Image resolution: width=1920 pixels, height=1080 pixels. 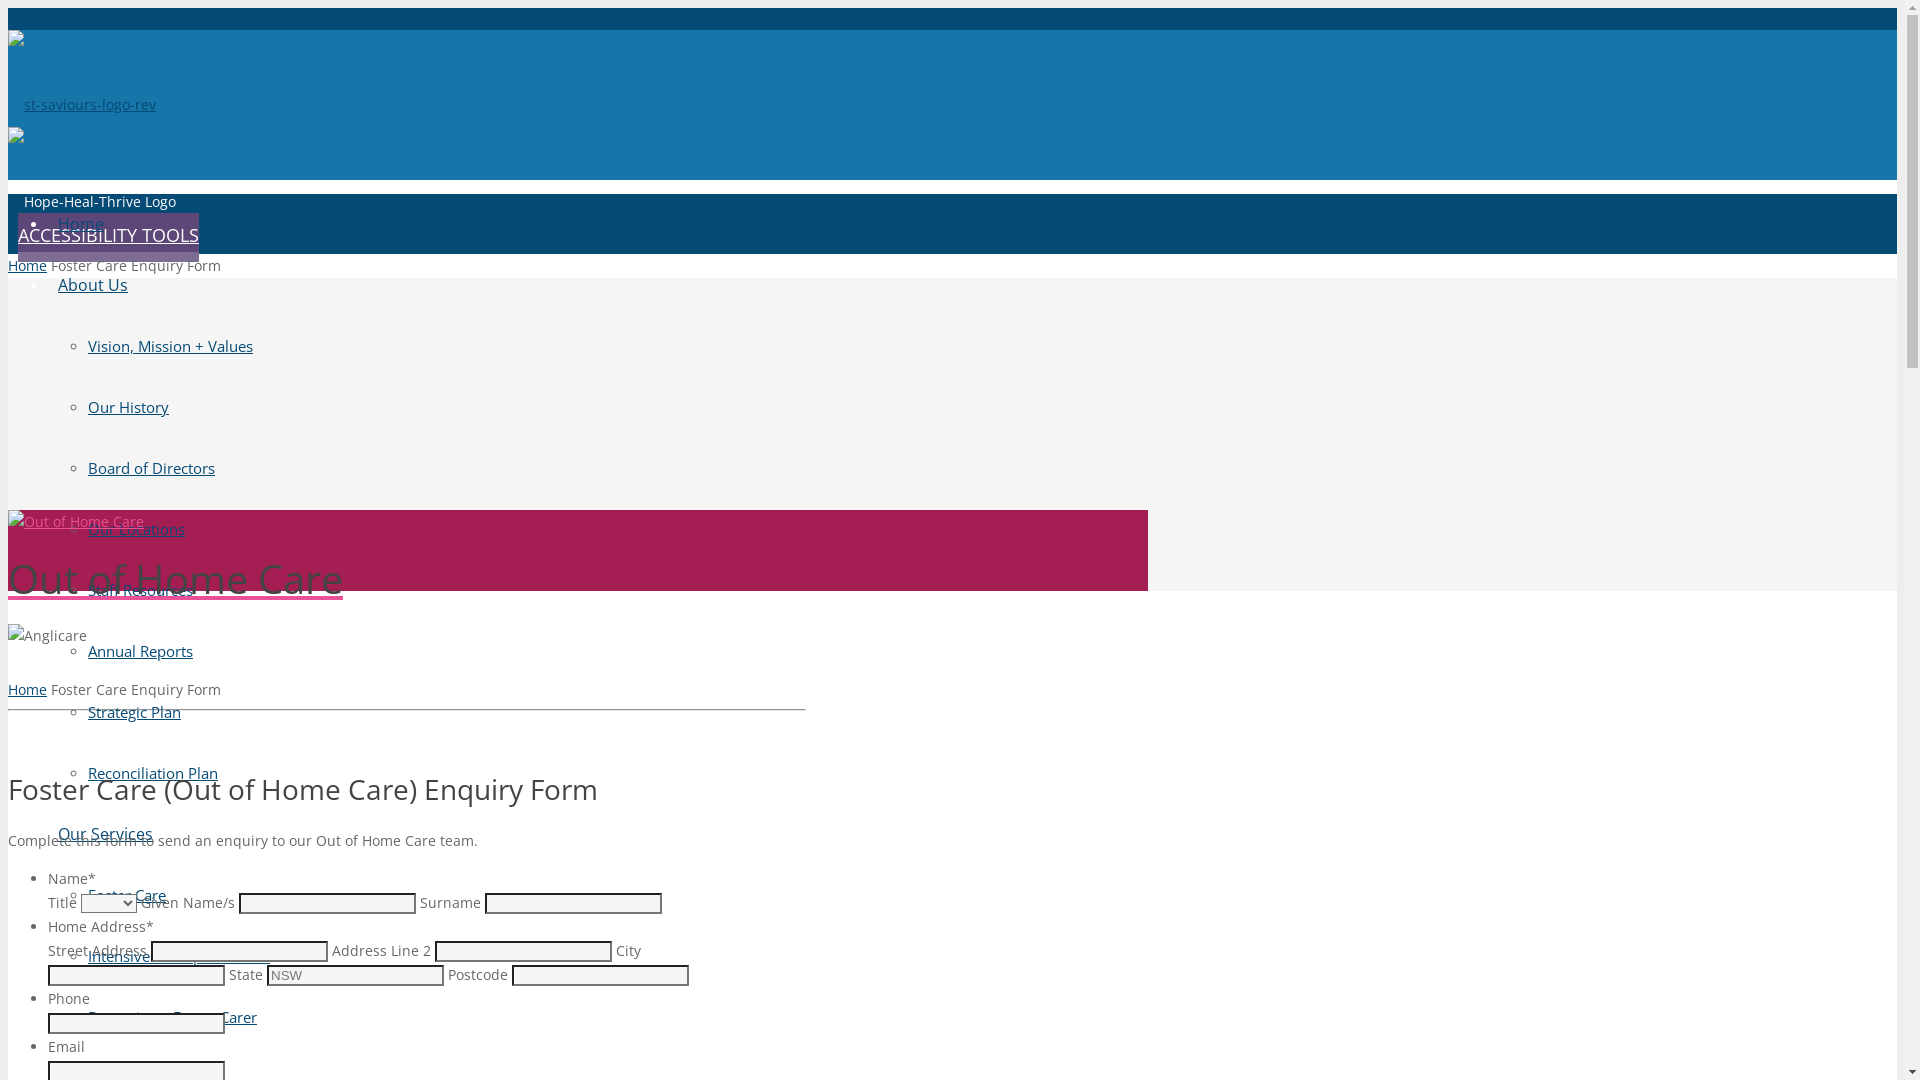 What do you see at coordinates (152, 468) in the screenshot?
I see `Board of Directors` at bounding box center [152, 468].